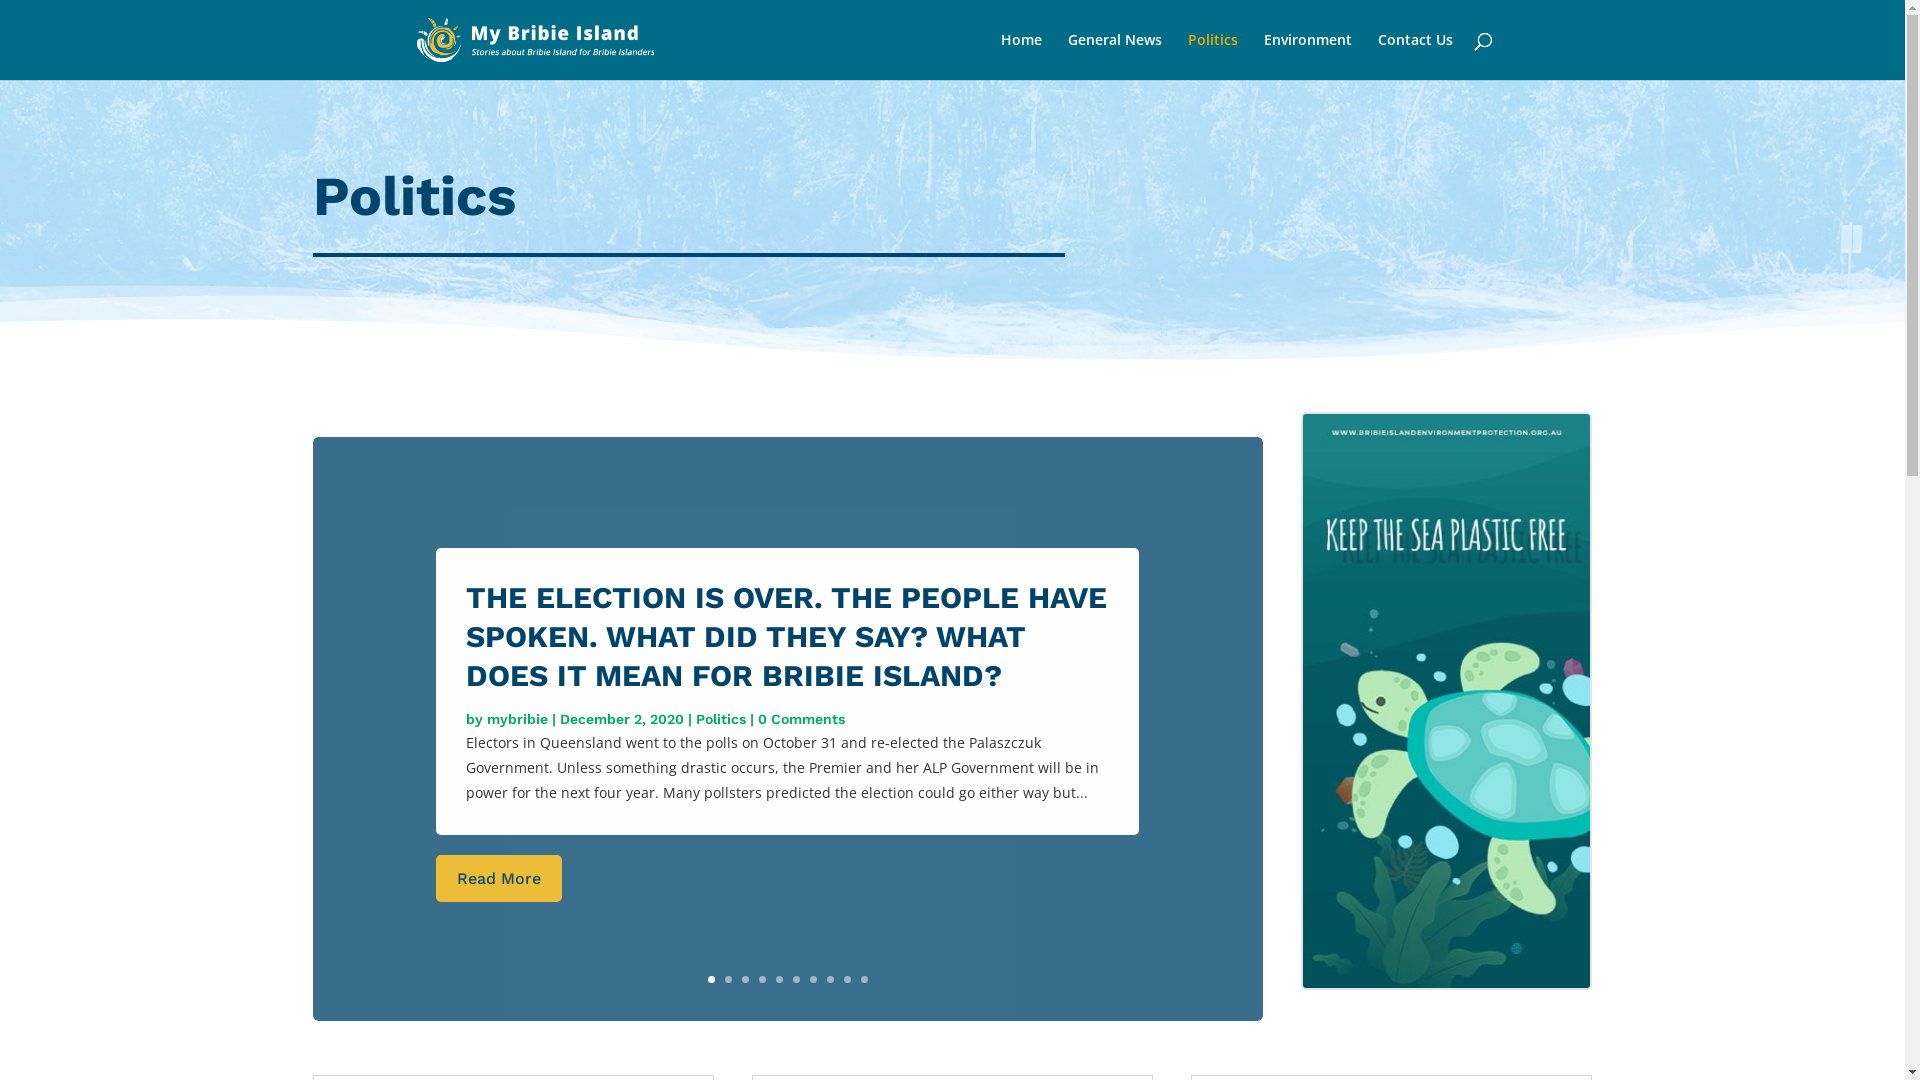  I want to click on 3, so click(746, 980).